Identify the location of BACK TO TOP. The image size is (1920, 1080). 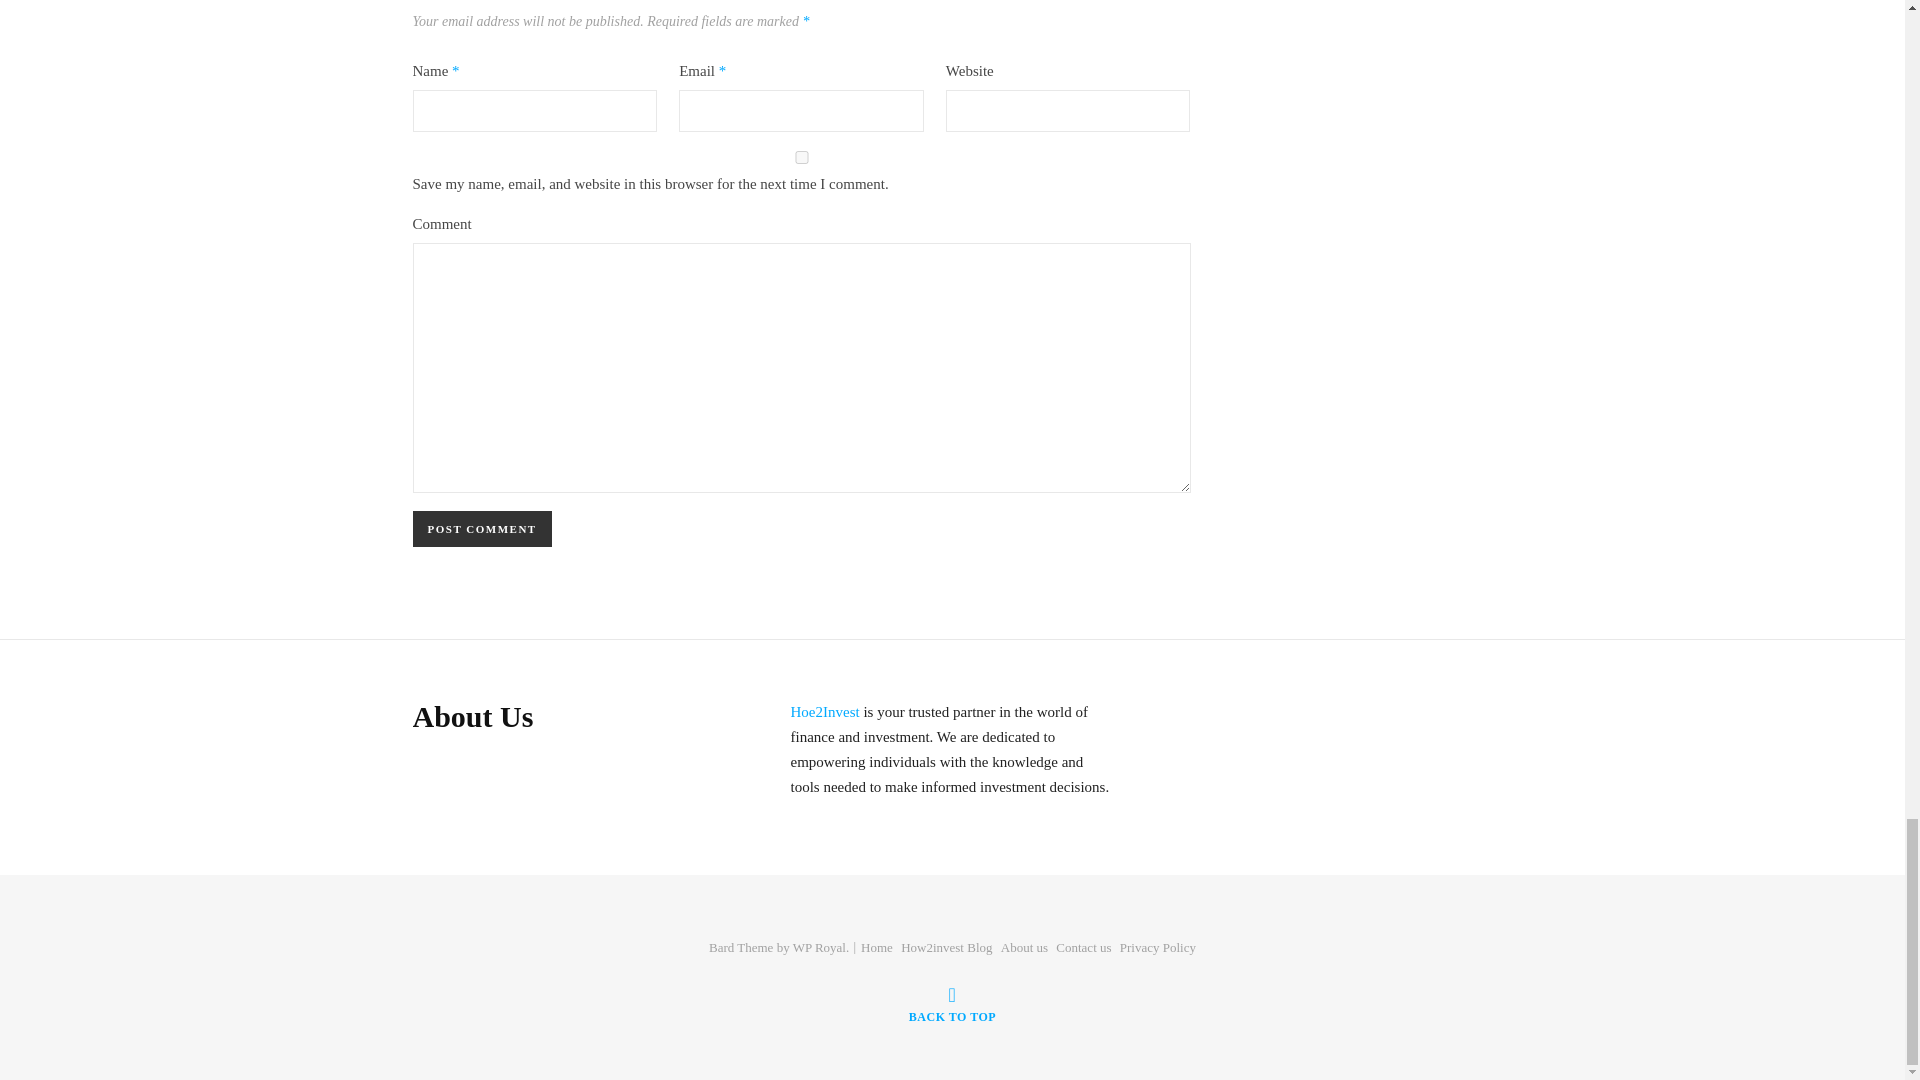
(952, 1004).